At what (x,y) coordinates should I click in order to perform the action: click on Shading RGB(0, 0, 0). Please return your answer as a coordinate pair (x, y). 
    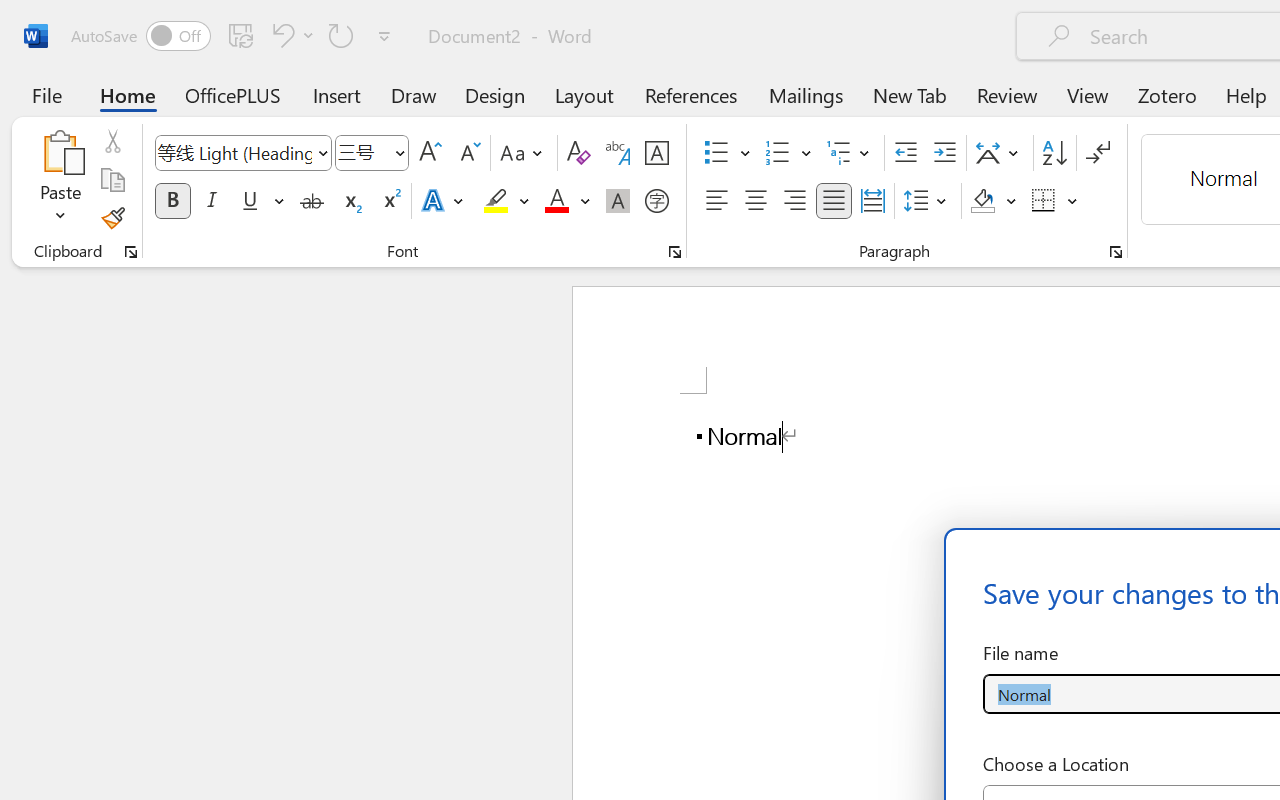
    Looking at the image, I should click on (982, 201).